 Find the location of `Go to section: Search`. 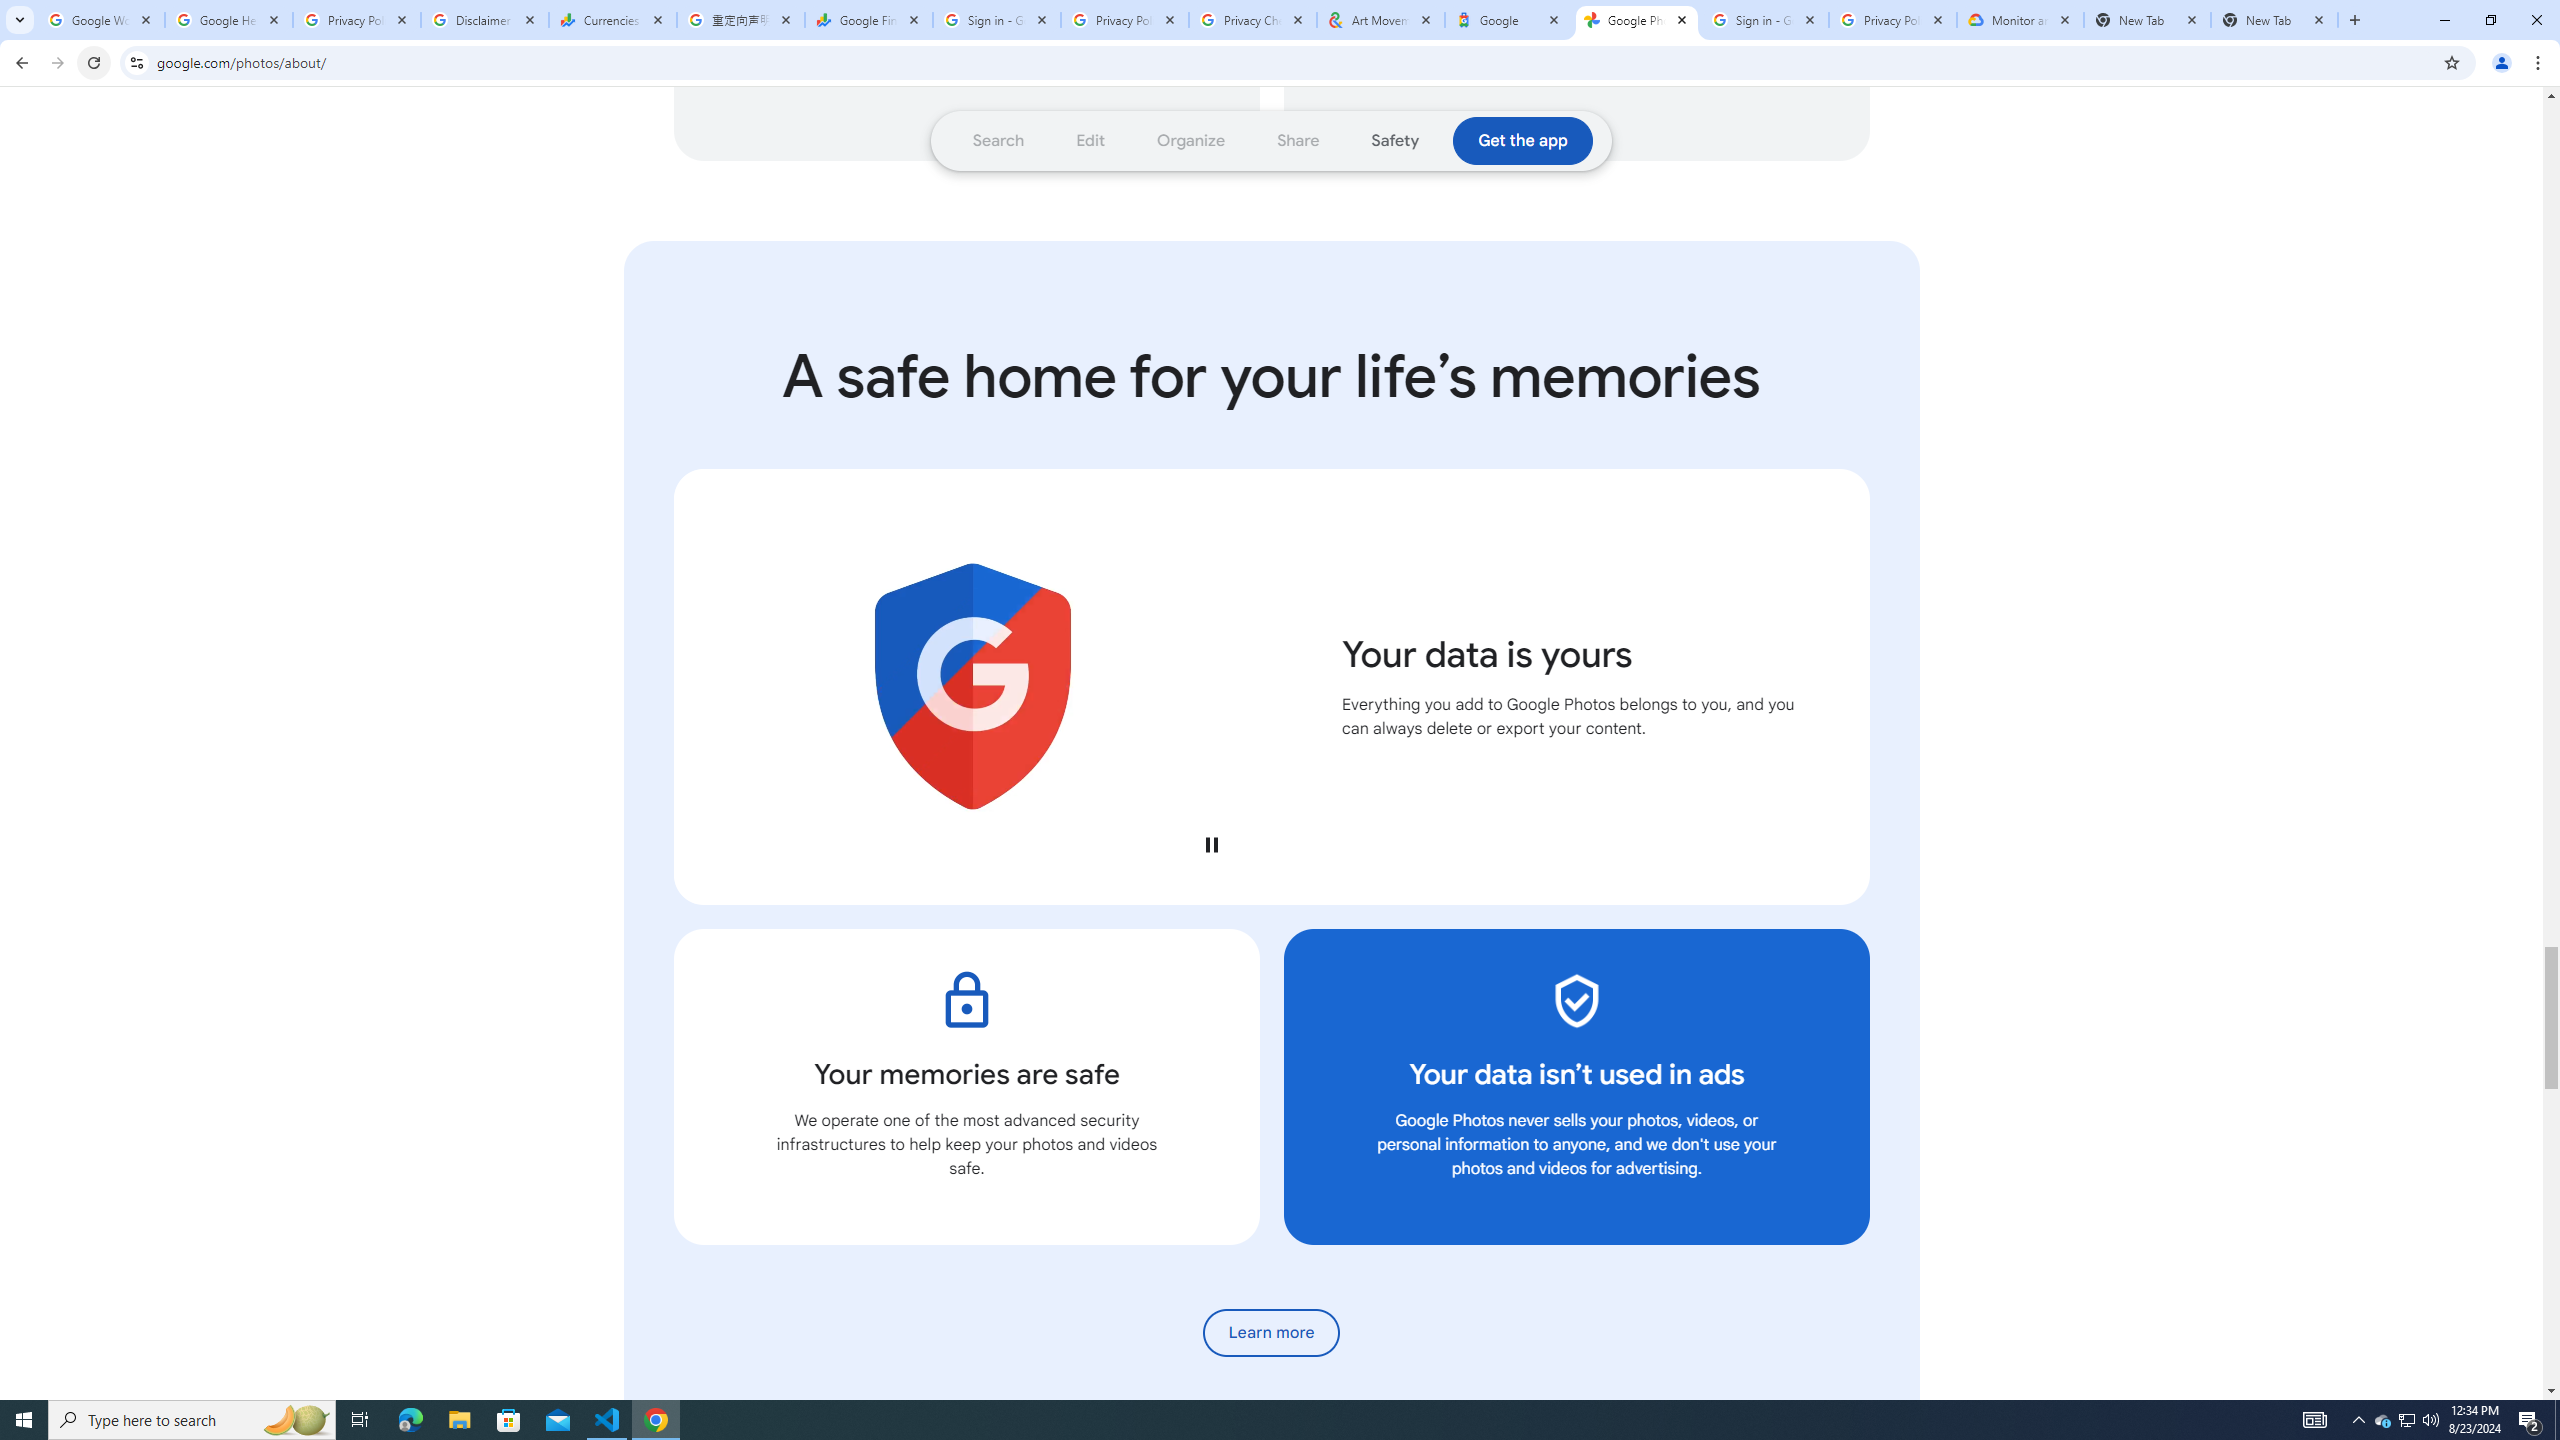

Go to section: Search is located at coordinates (998, 140).